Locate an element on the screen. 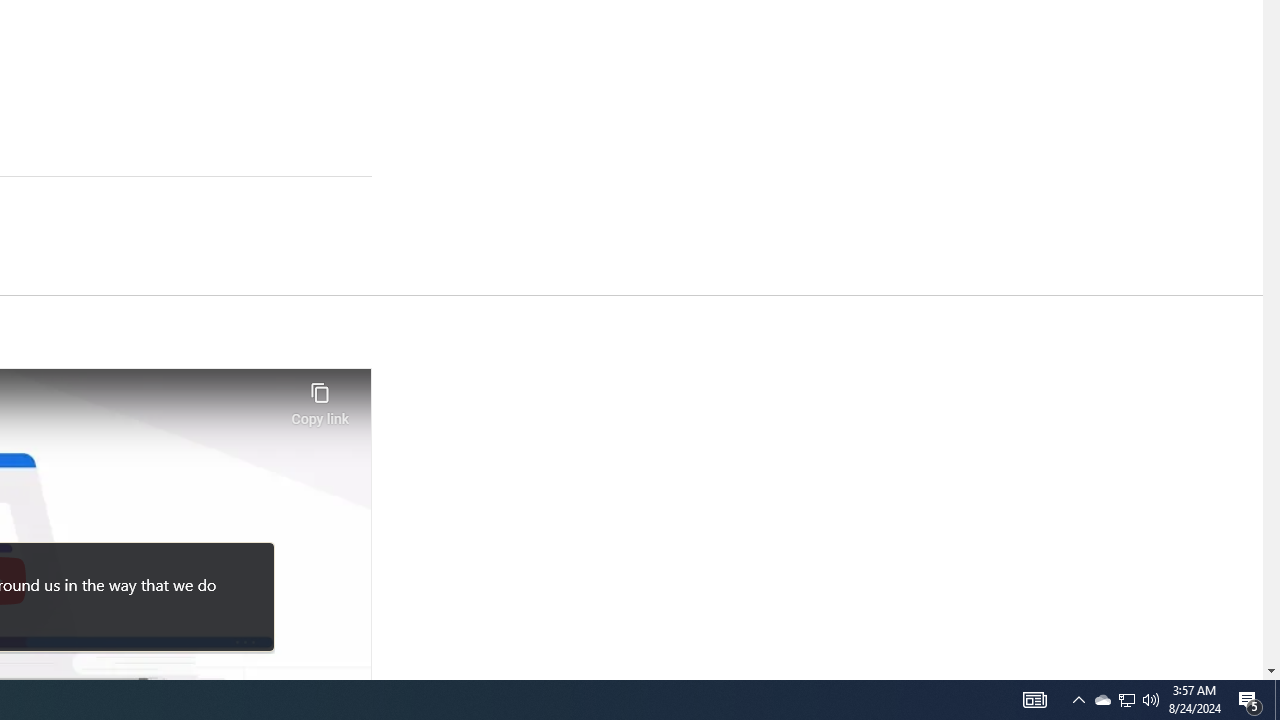  Copy link is located at coordinates (320, 398).